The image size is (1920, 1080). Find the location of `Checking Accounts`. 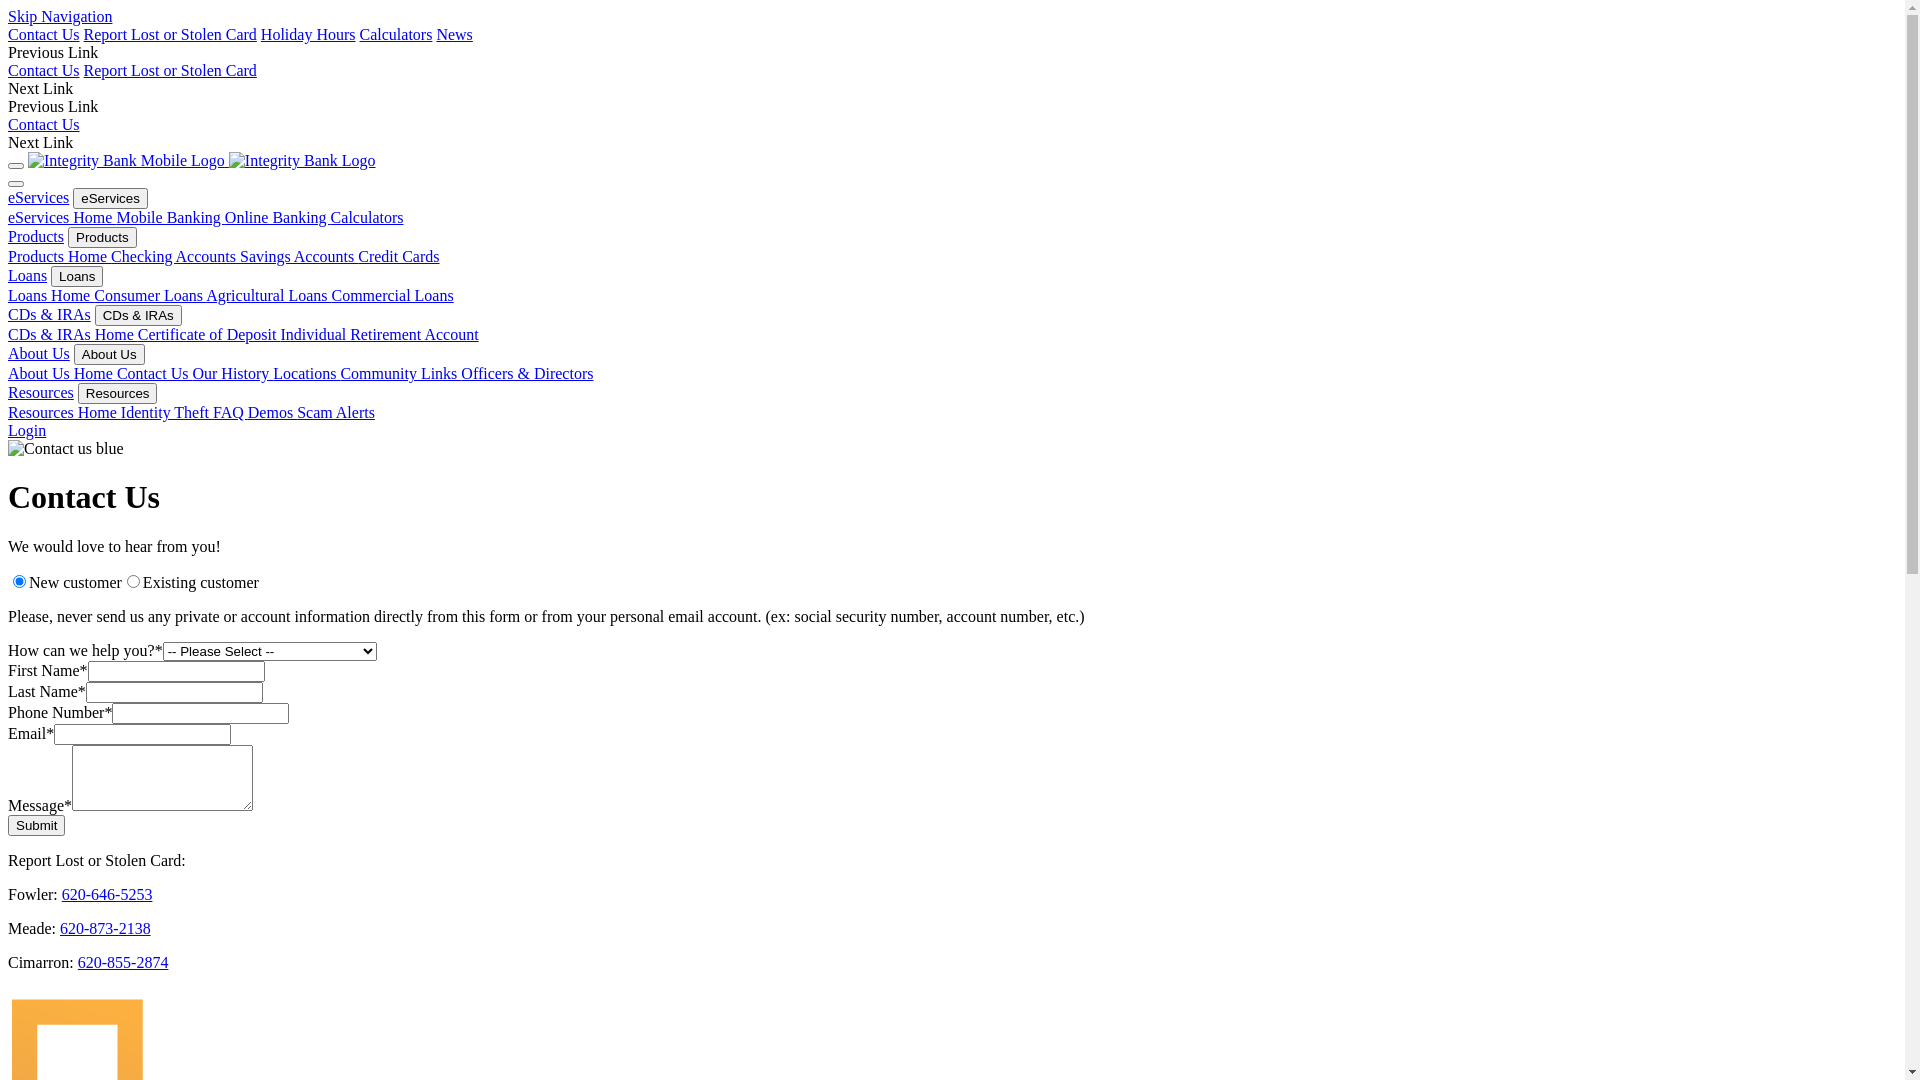

Checking Accounts is located at coordinates (176, 256).